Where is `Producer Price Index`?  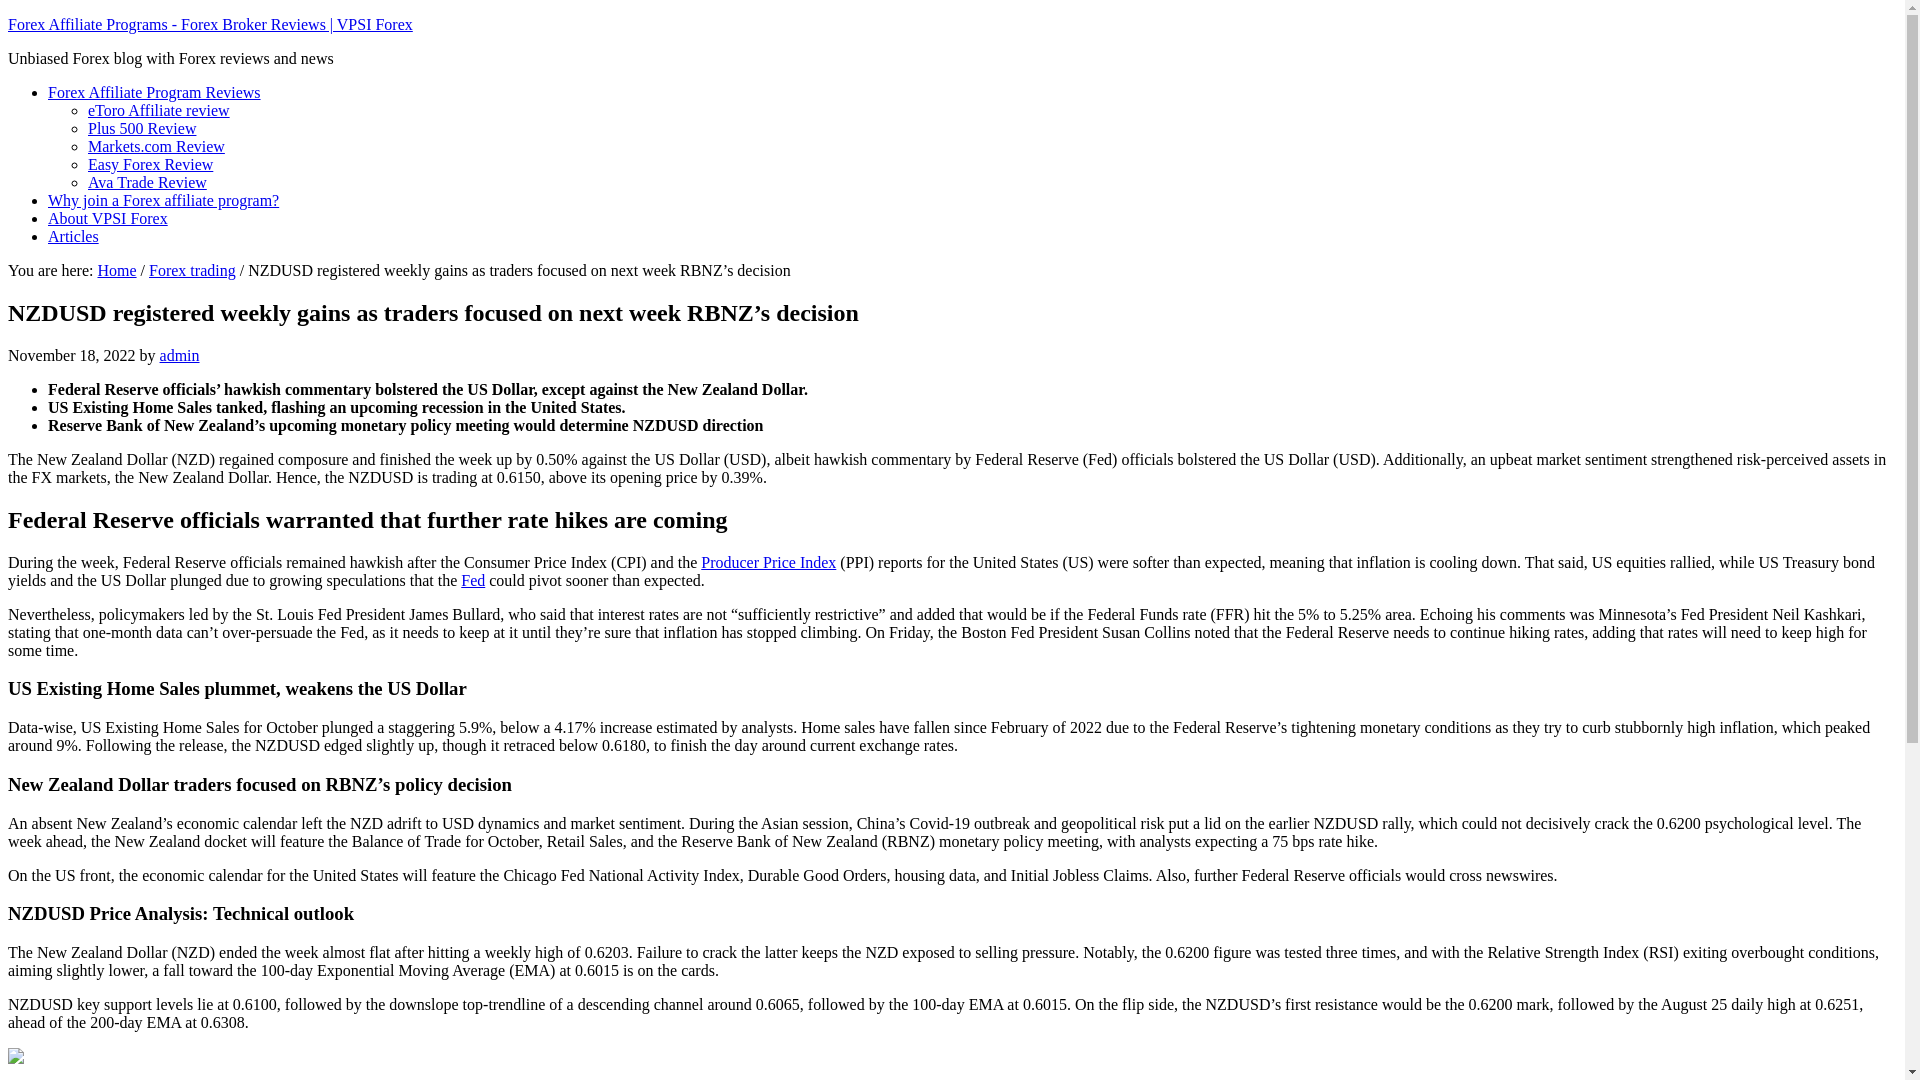 Producer Price Index is located at coordinates (768, 562).